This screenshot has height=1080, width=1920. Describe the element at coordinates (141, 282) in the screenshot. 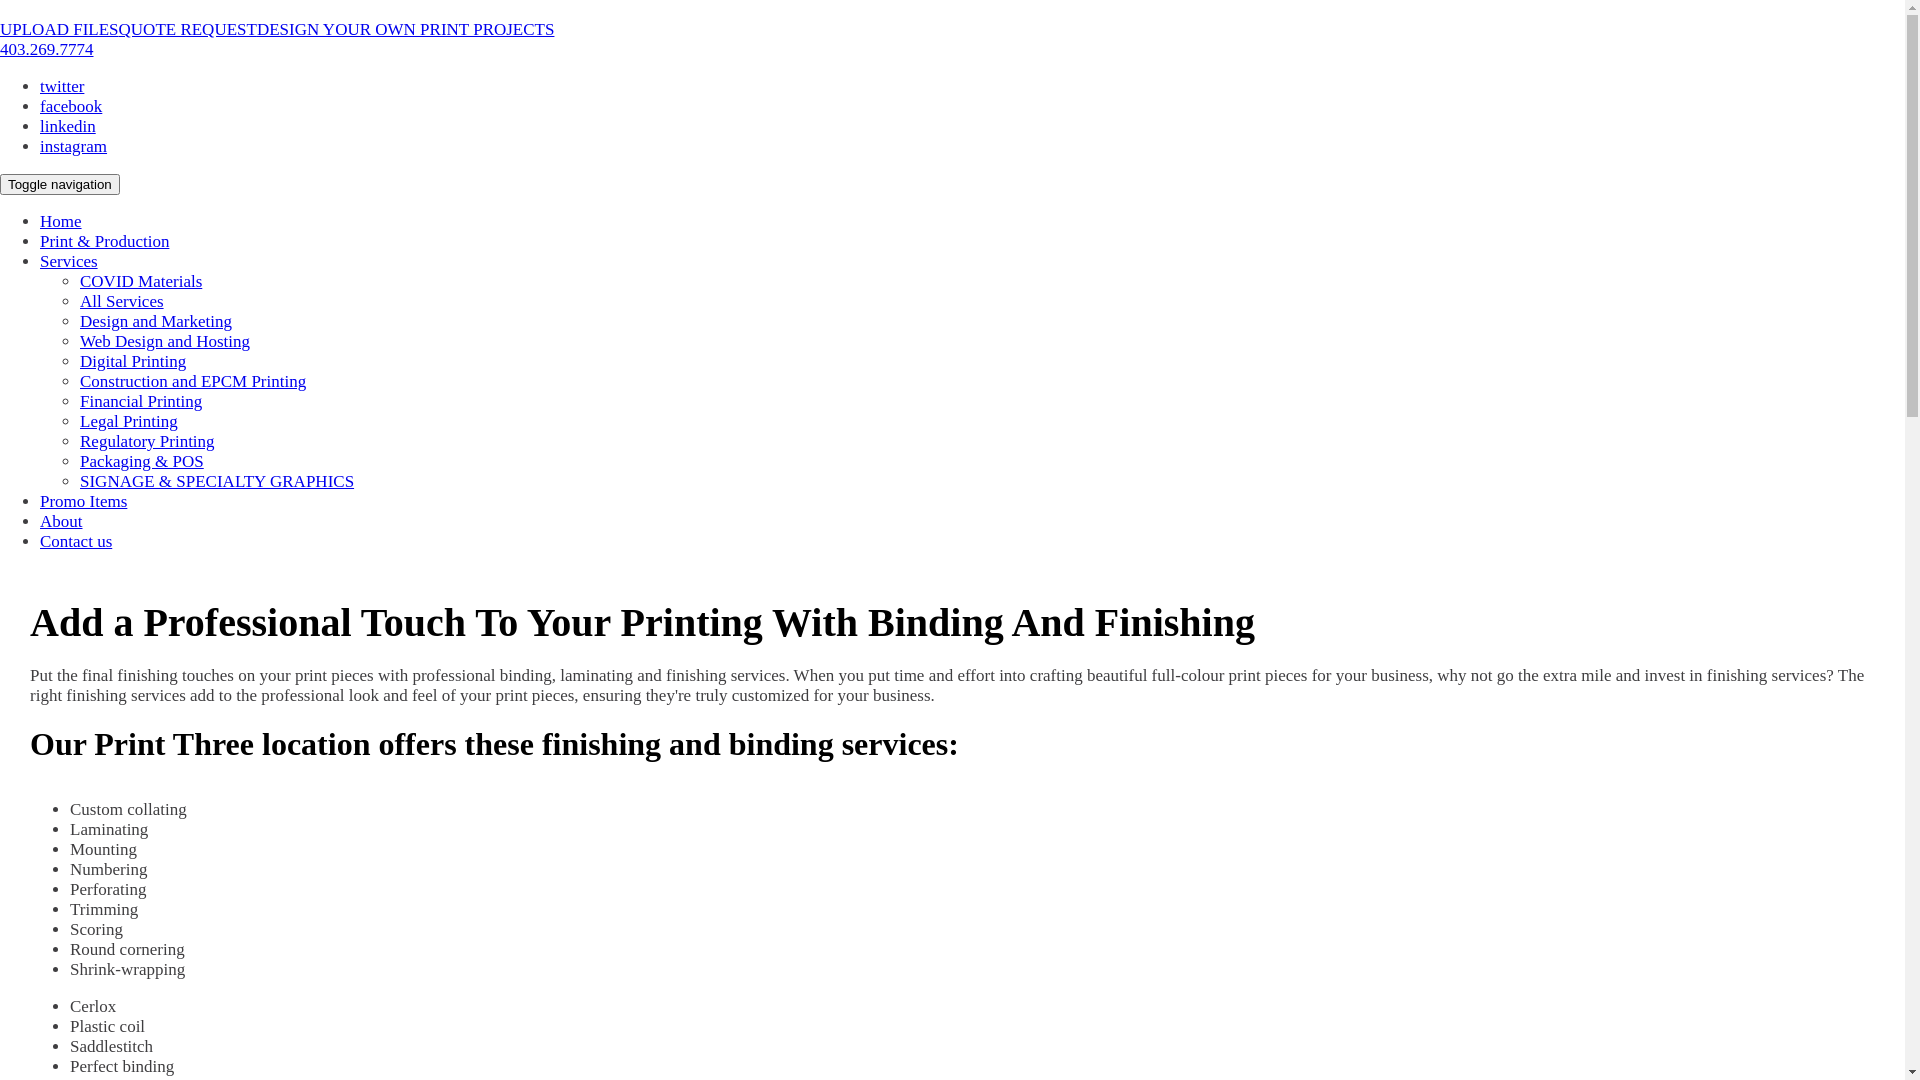

I see `COVID Materials` at that location.